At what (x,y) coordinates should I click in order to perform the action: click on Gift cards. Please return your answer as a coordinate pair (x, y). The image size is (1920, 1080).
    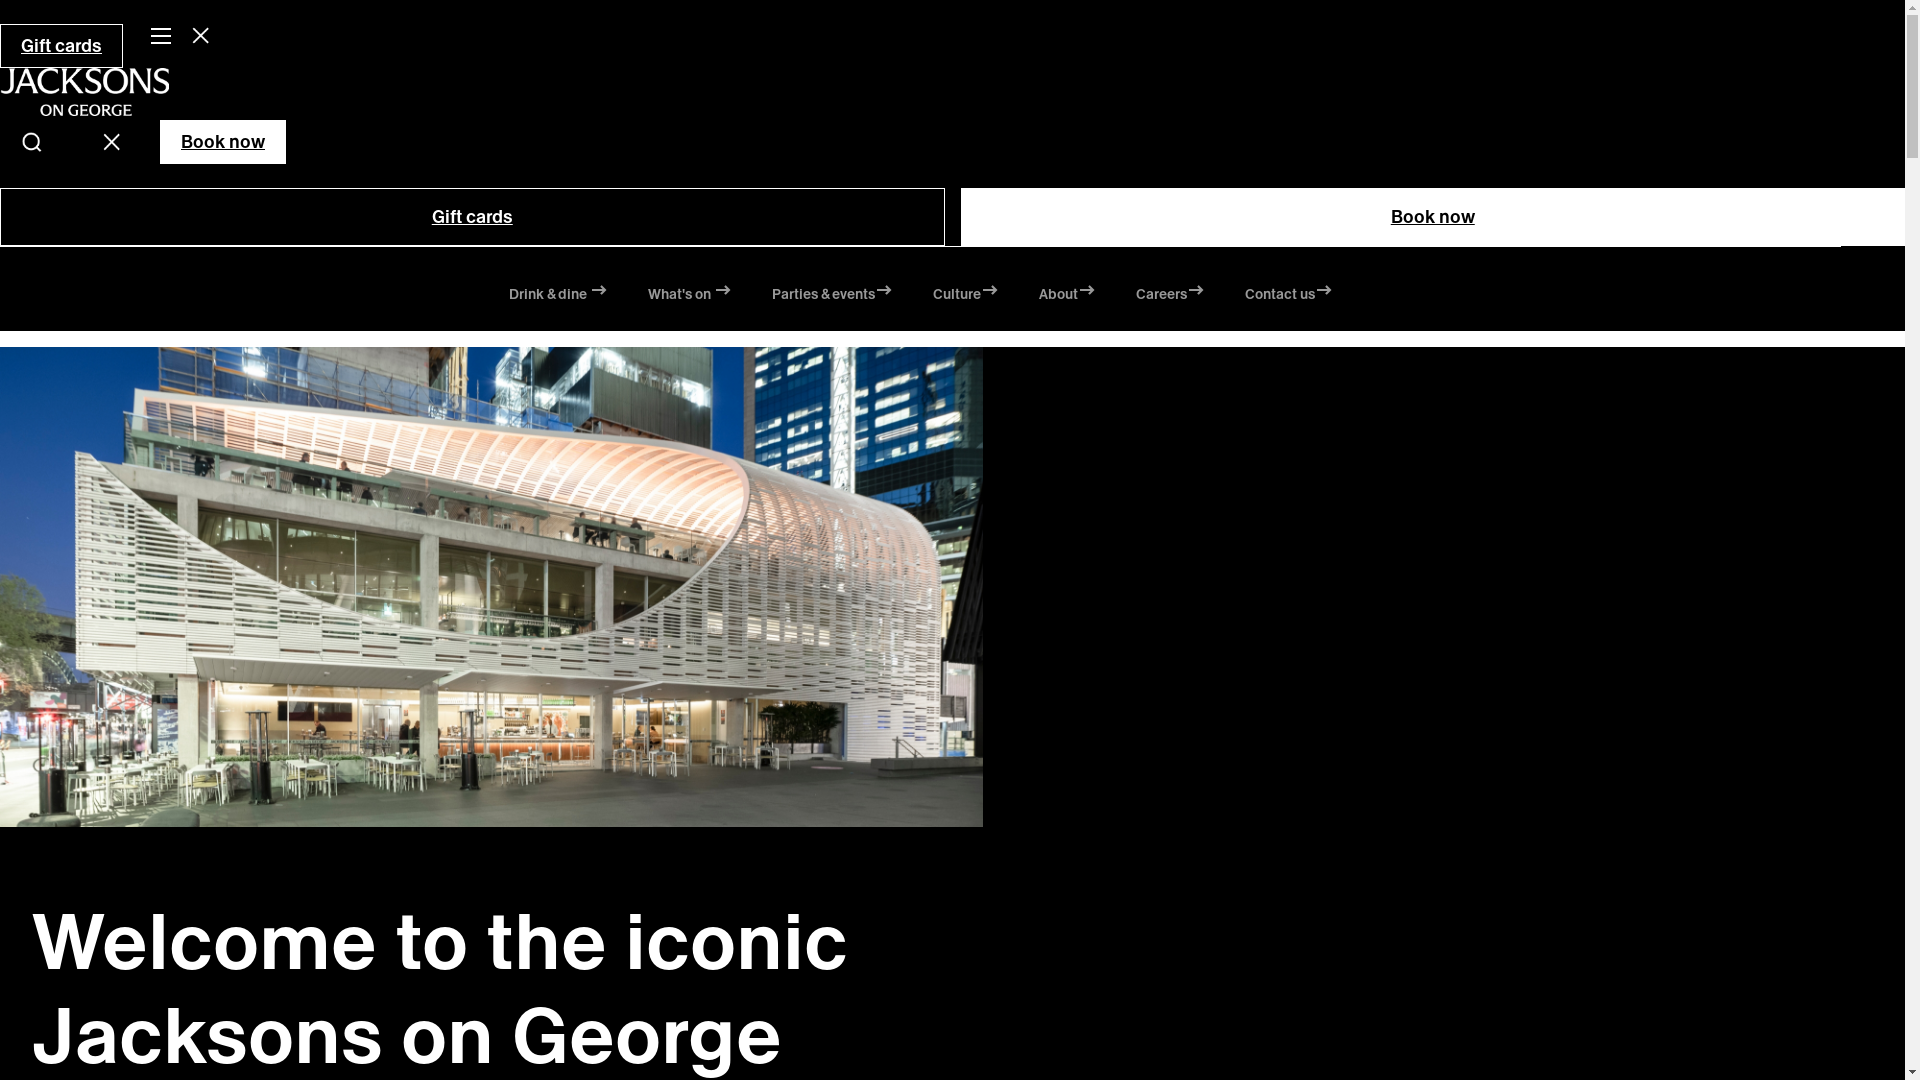
    Looking at the image, I should click on (472, 217).